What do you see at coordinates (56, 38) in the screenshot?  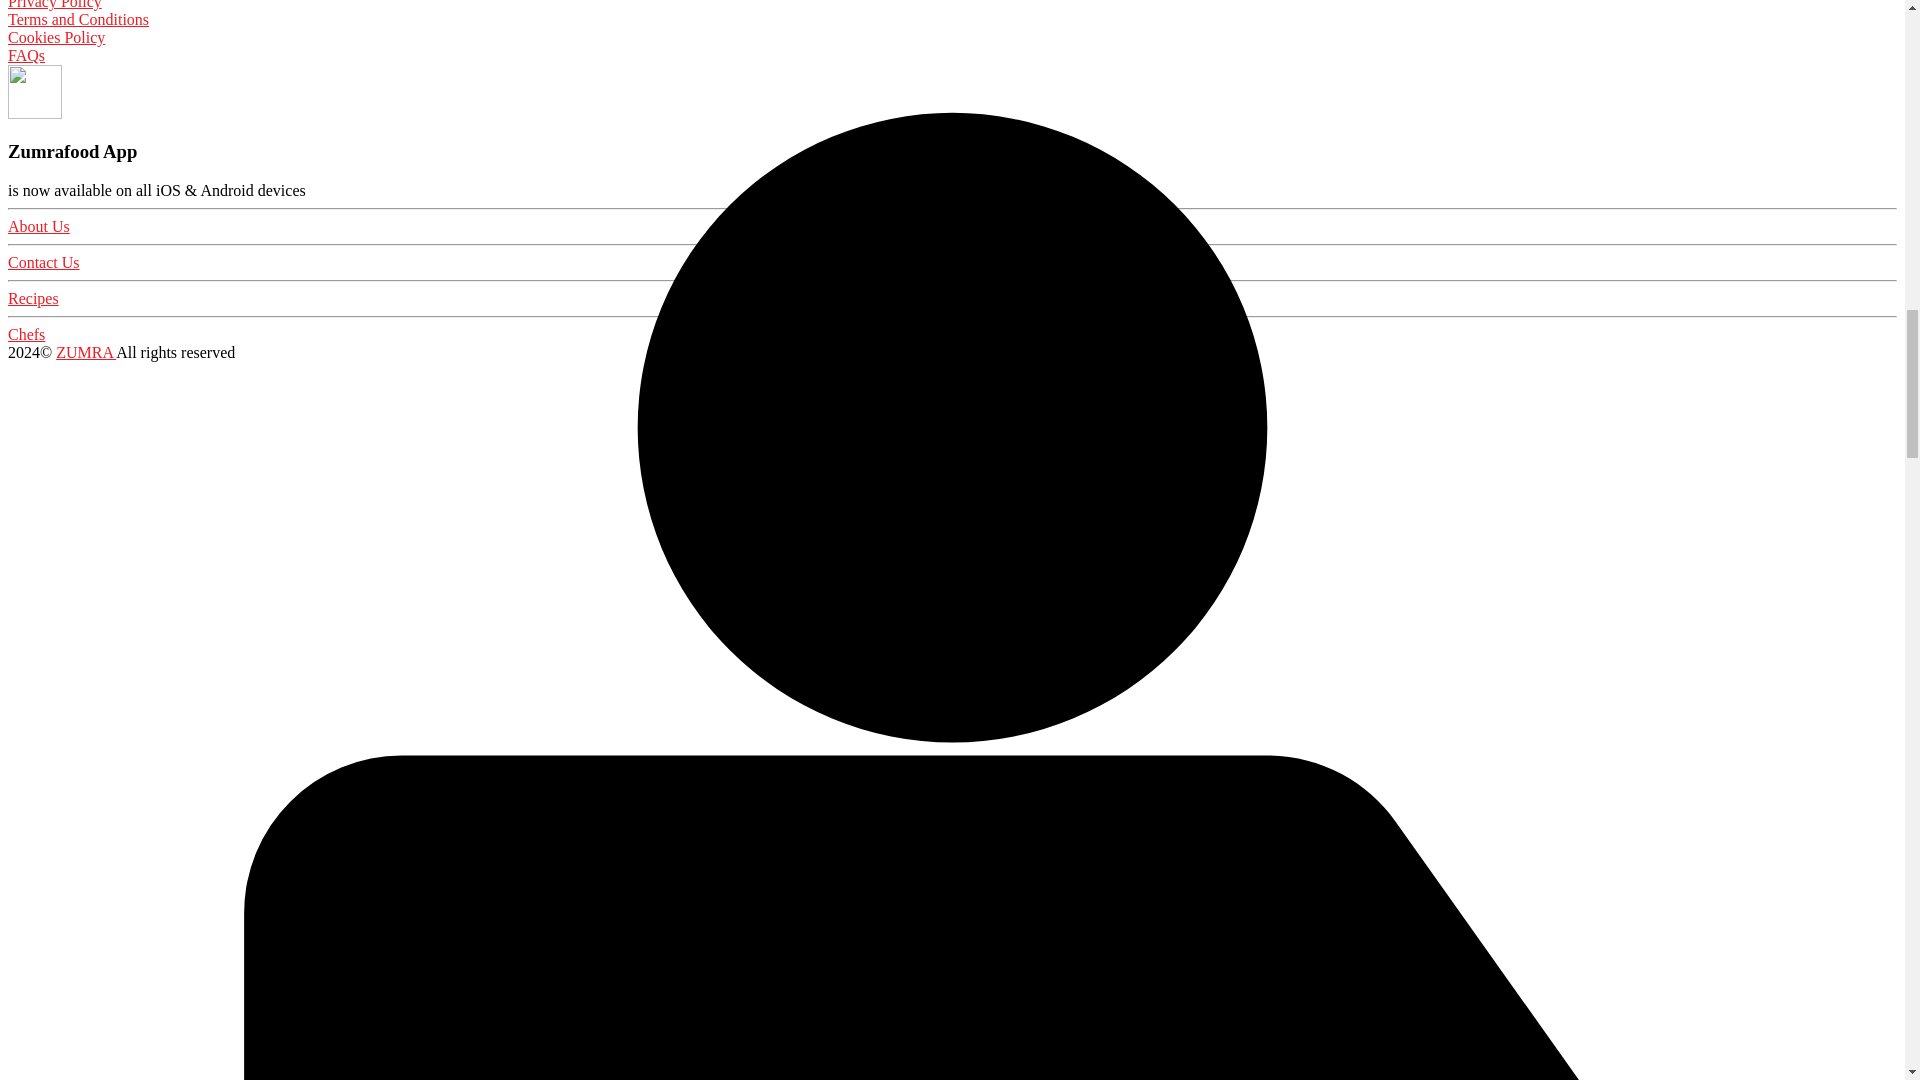 I see `Cookies Policy` at bounding box center [56, 38].